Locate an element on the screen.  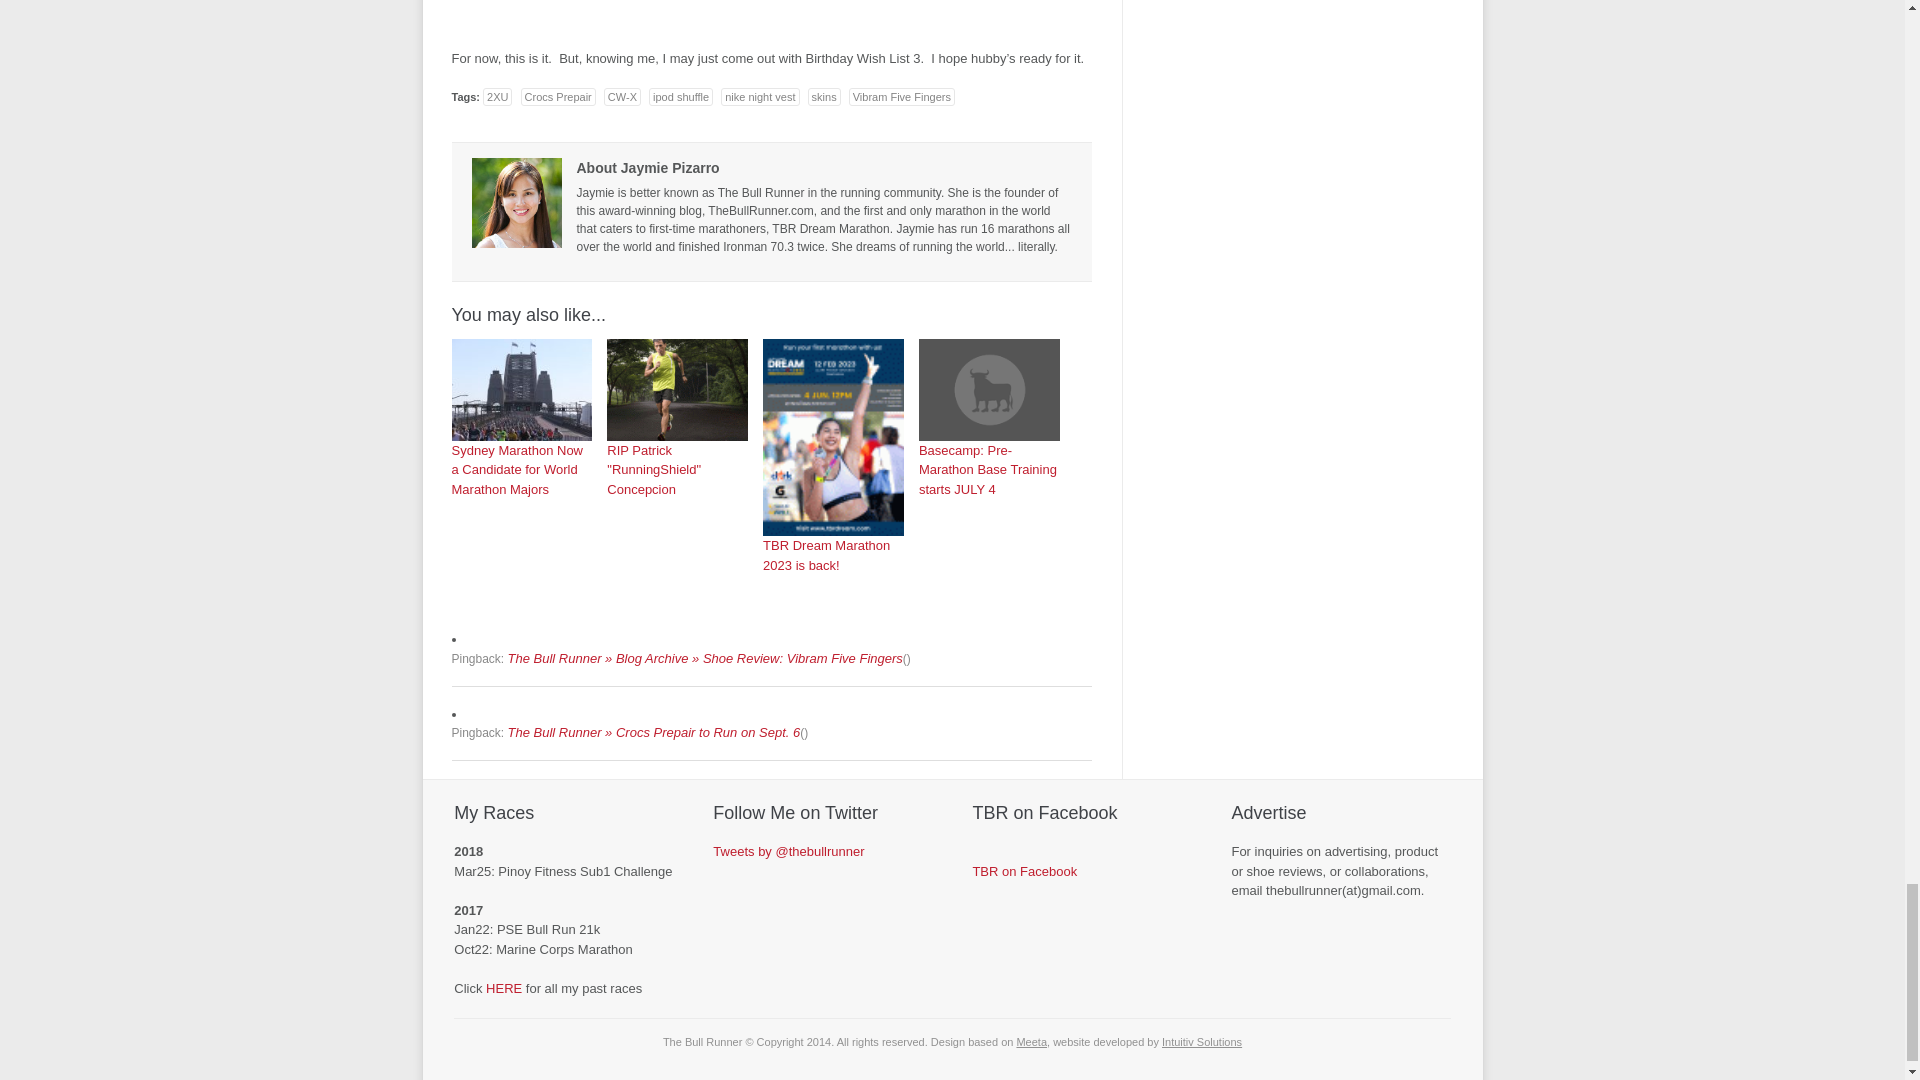
Basecamp: Pre-Marathon Base Training starts JULY 4 is located at coordinates (989, 390).